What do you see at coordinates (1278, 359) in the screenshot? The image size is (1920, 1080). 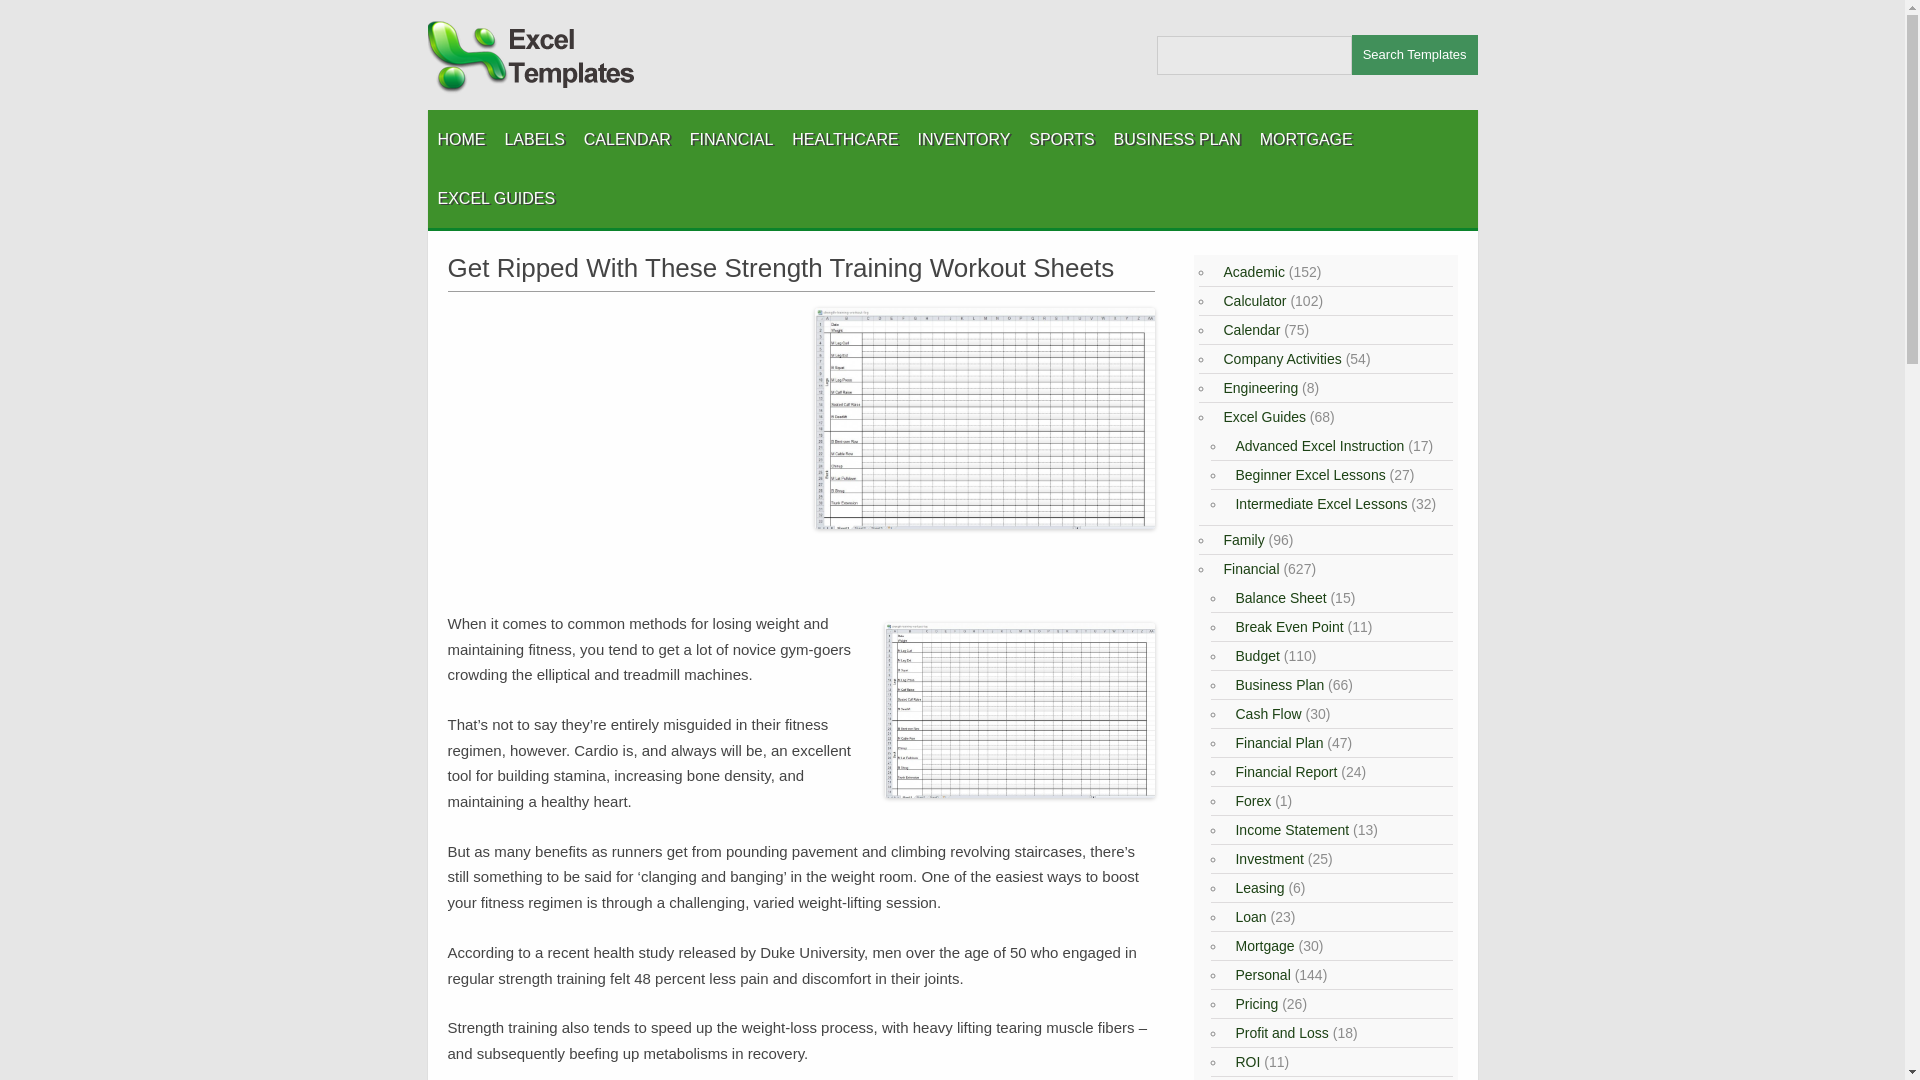 I see `Company Activities` at bounding box center [1278, 359].